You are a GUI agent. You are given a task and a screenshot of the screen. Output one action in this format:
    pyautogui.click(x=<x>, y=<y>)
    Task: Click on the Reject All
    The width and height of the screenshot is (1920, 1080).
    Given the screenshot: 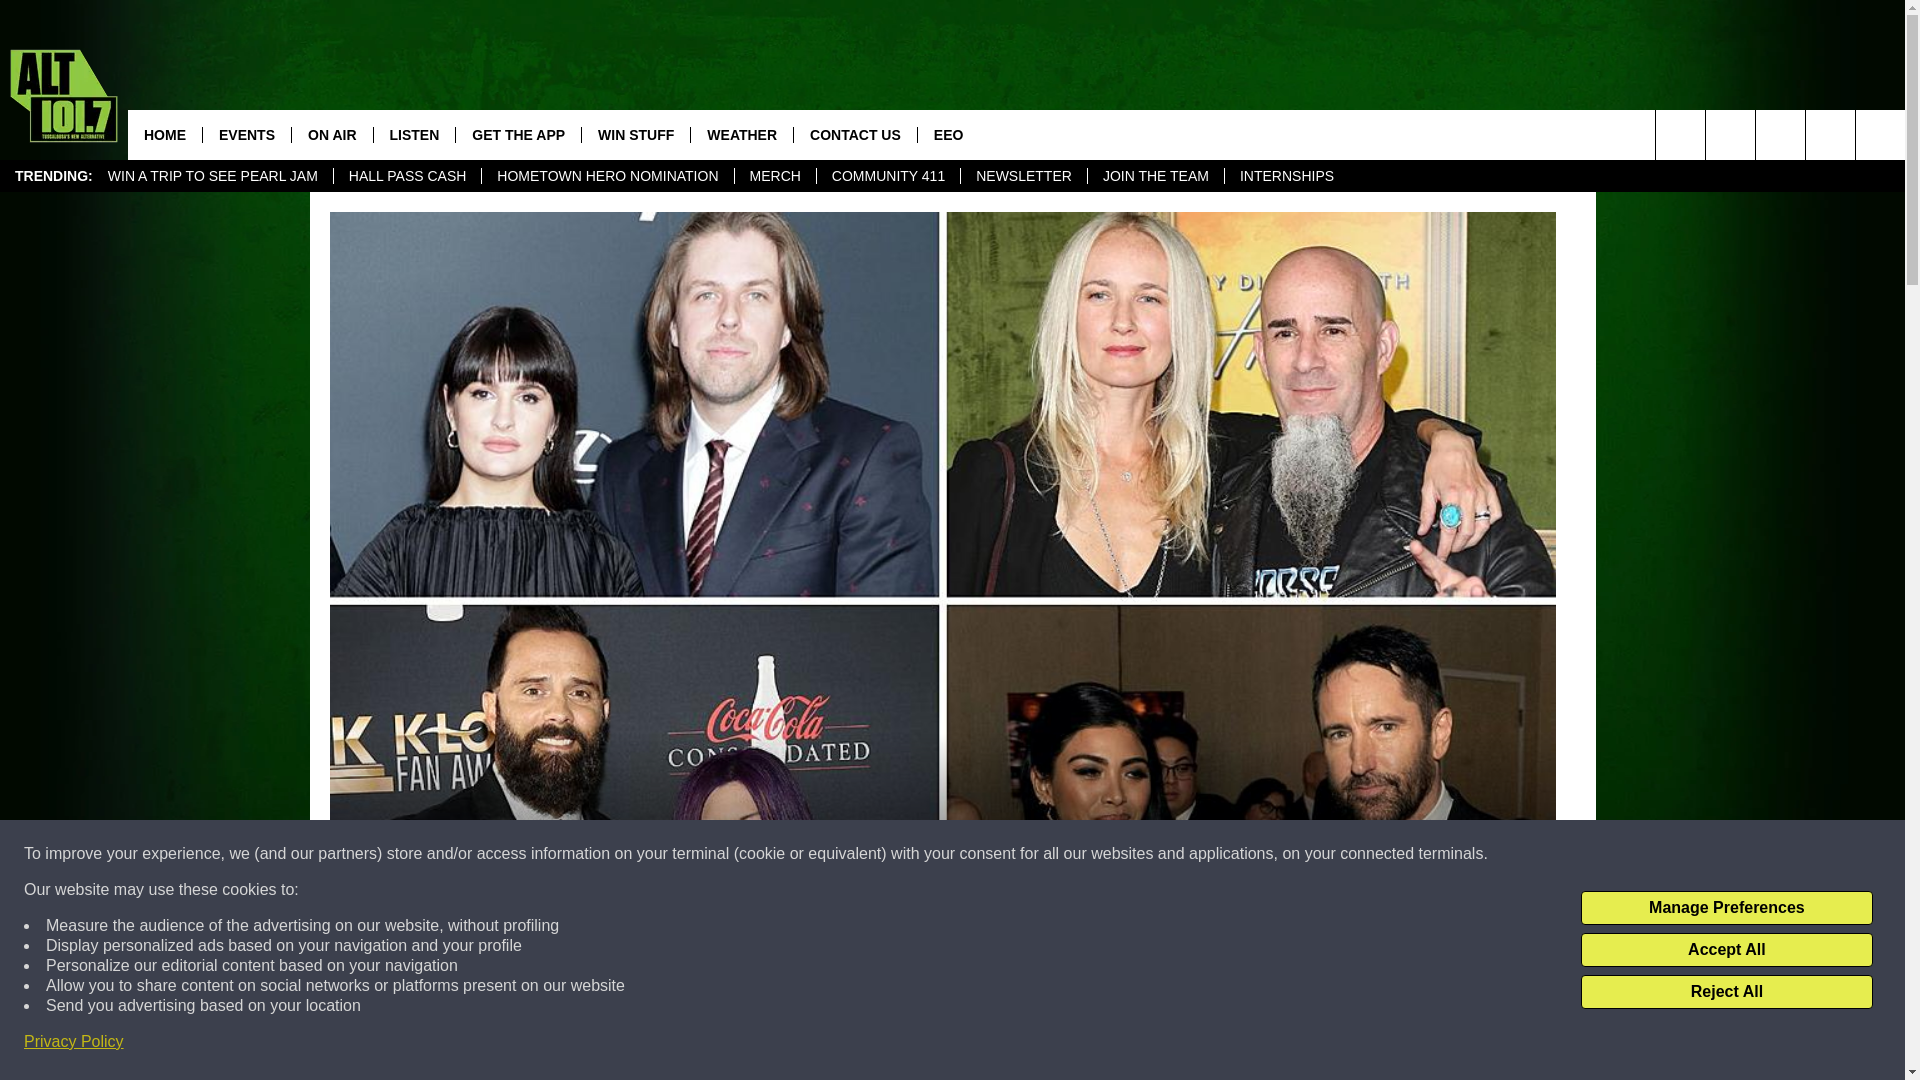 What is the action you would take?
    pyautogui.click(x=1726, y=992)
    